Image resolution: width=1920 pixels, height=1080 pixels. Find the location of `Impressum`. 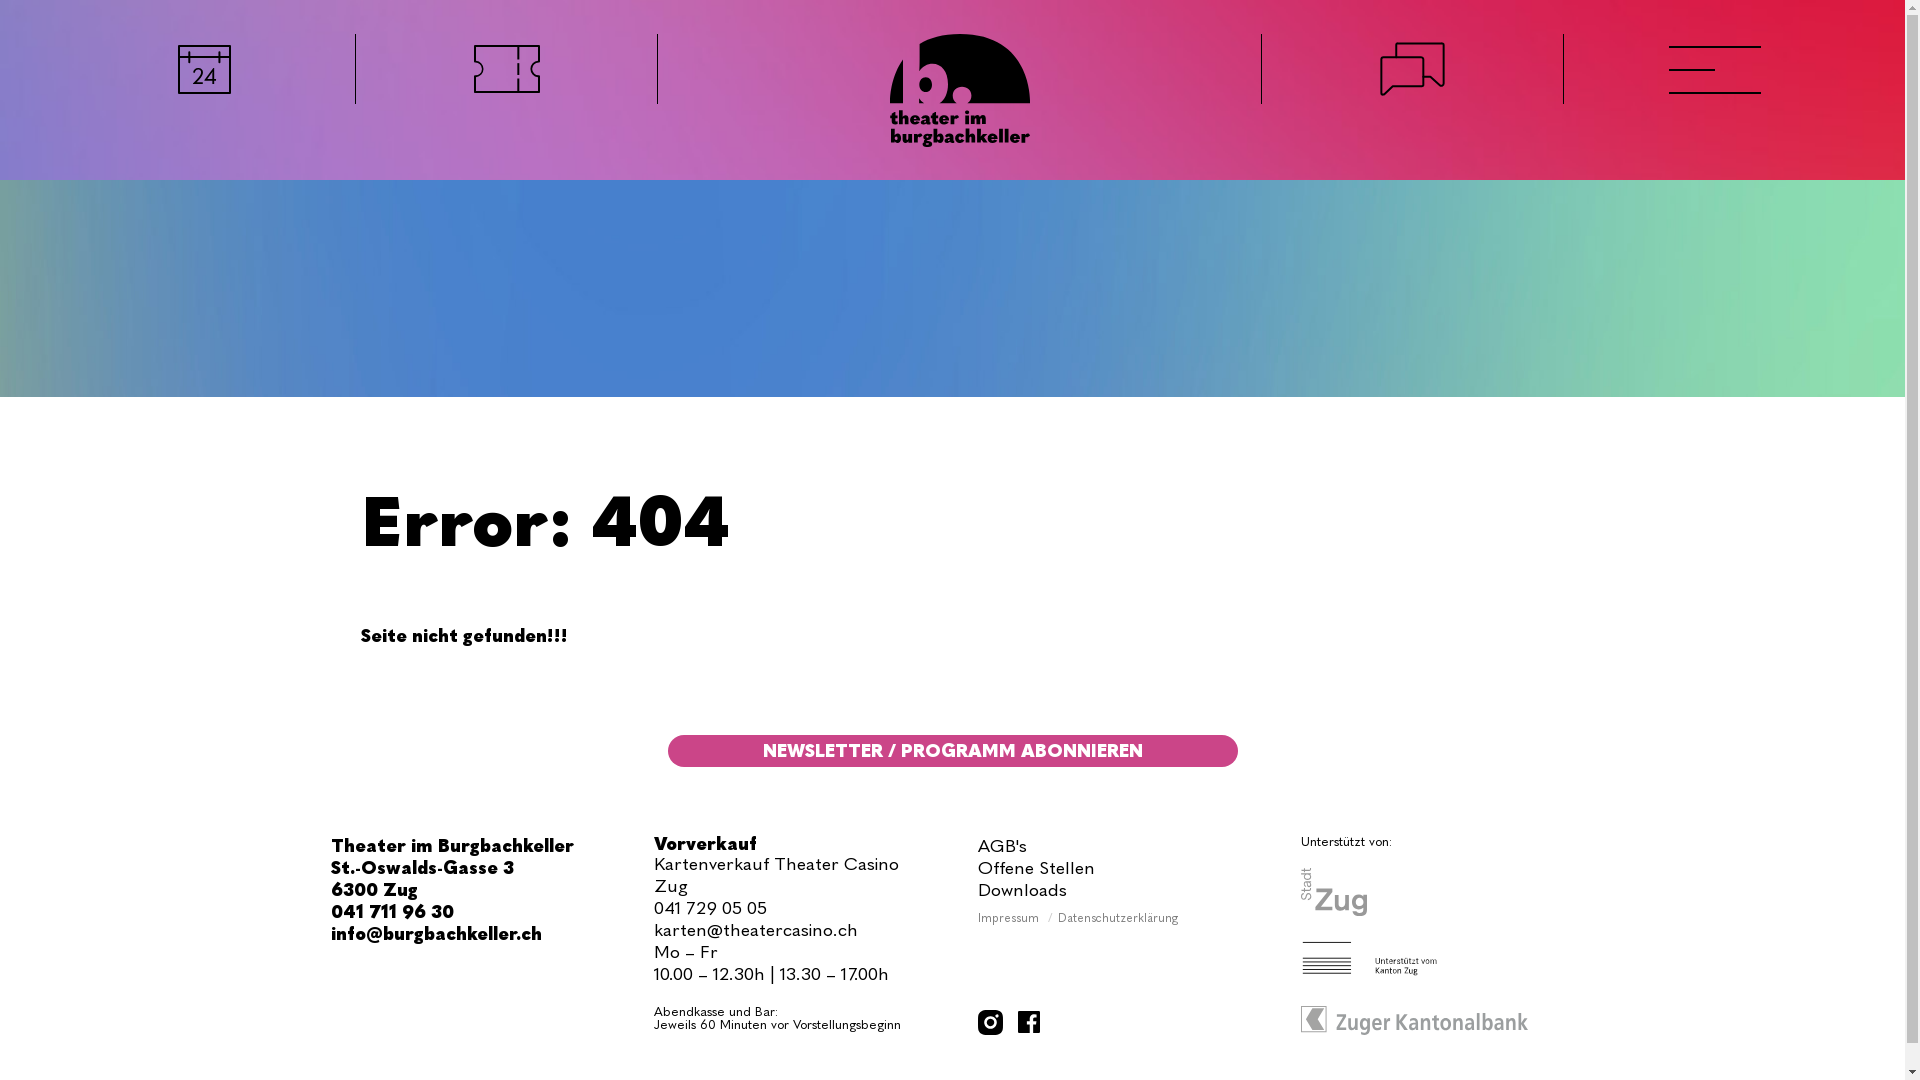

Impressum is located at coordinates (1010, 918).